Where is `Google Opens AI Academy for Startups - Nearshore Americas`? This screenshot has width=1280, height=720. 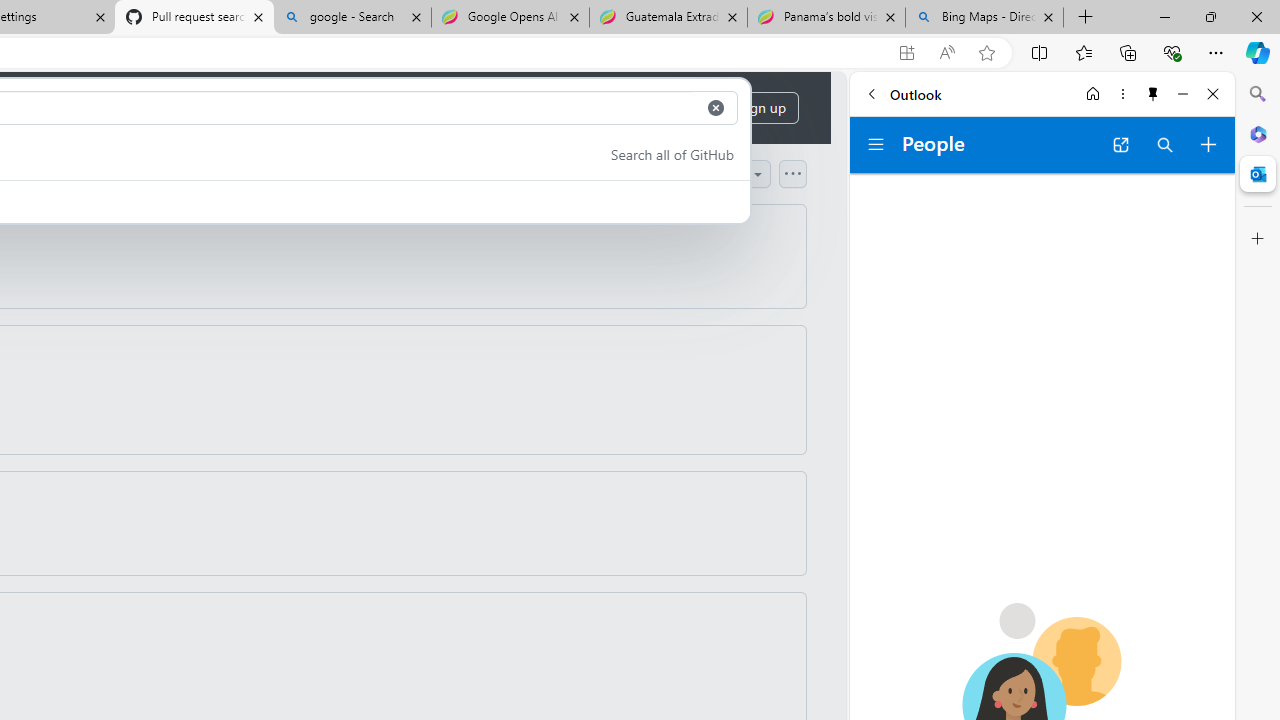
Google Opens AI Academy for Startups - Nearshore Americas is located at coordinates (510, 18).